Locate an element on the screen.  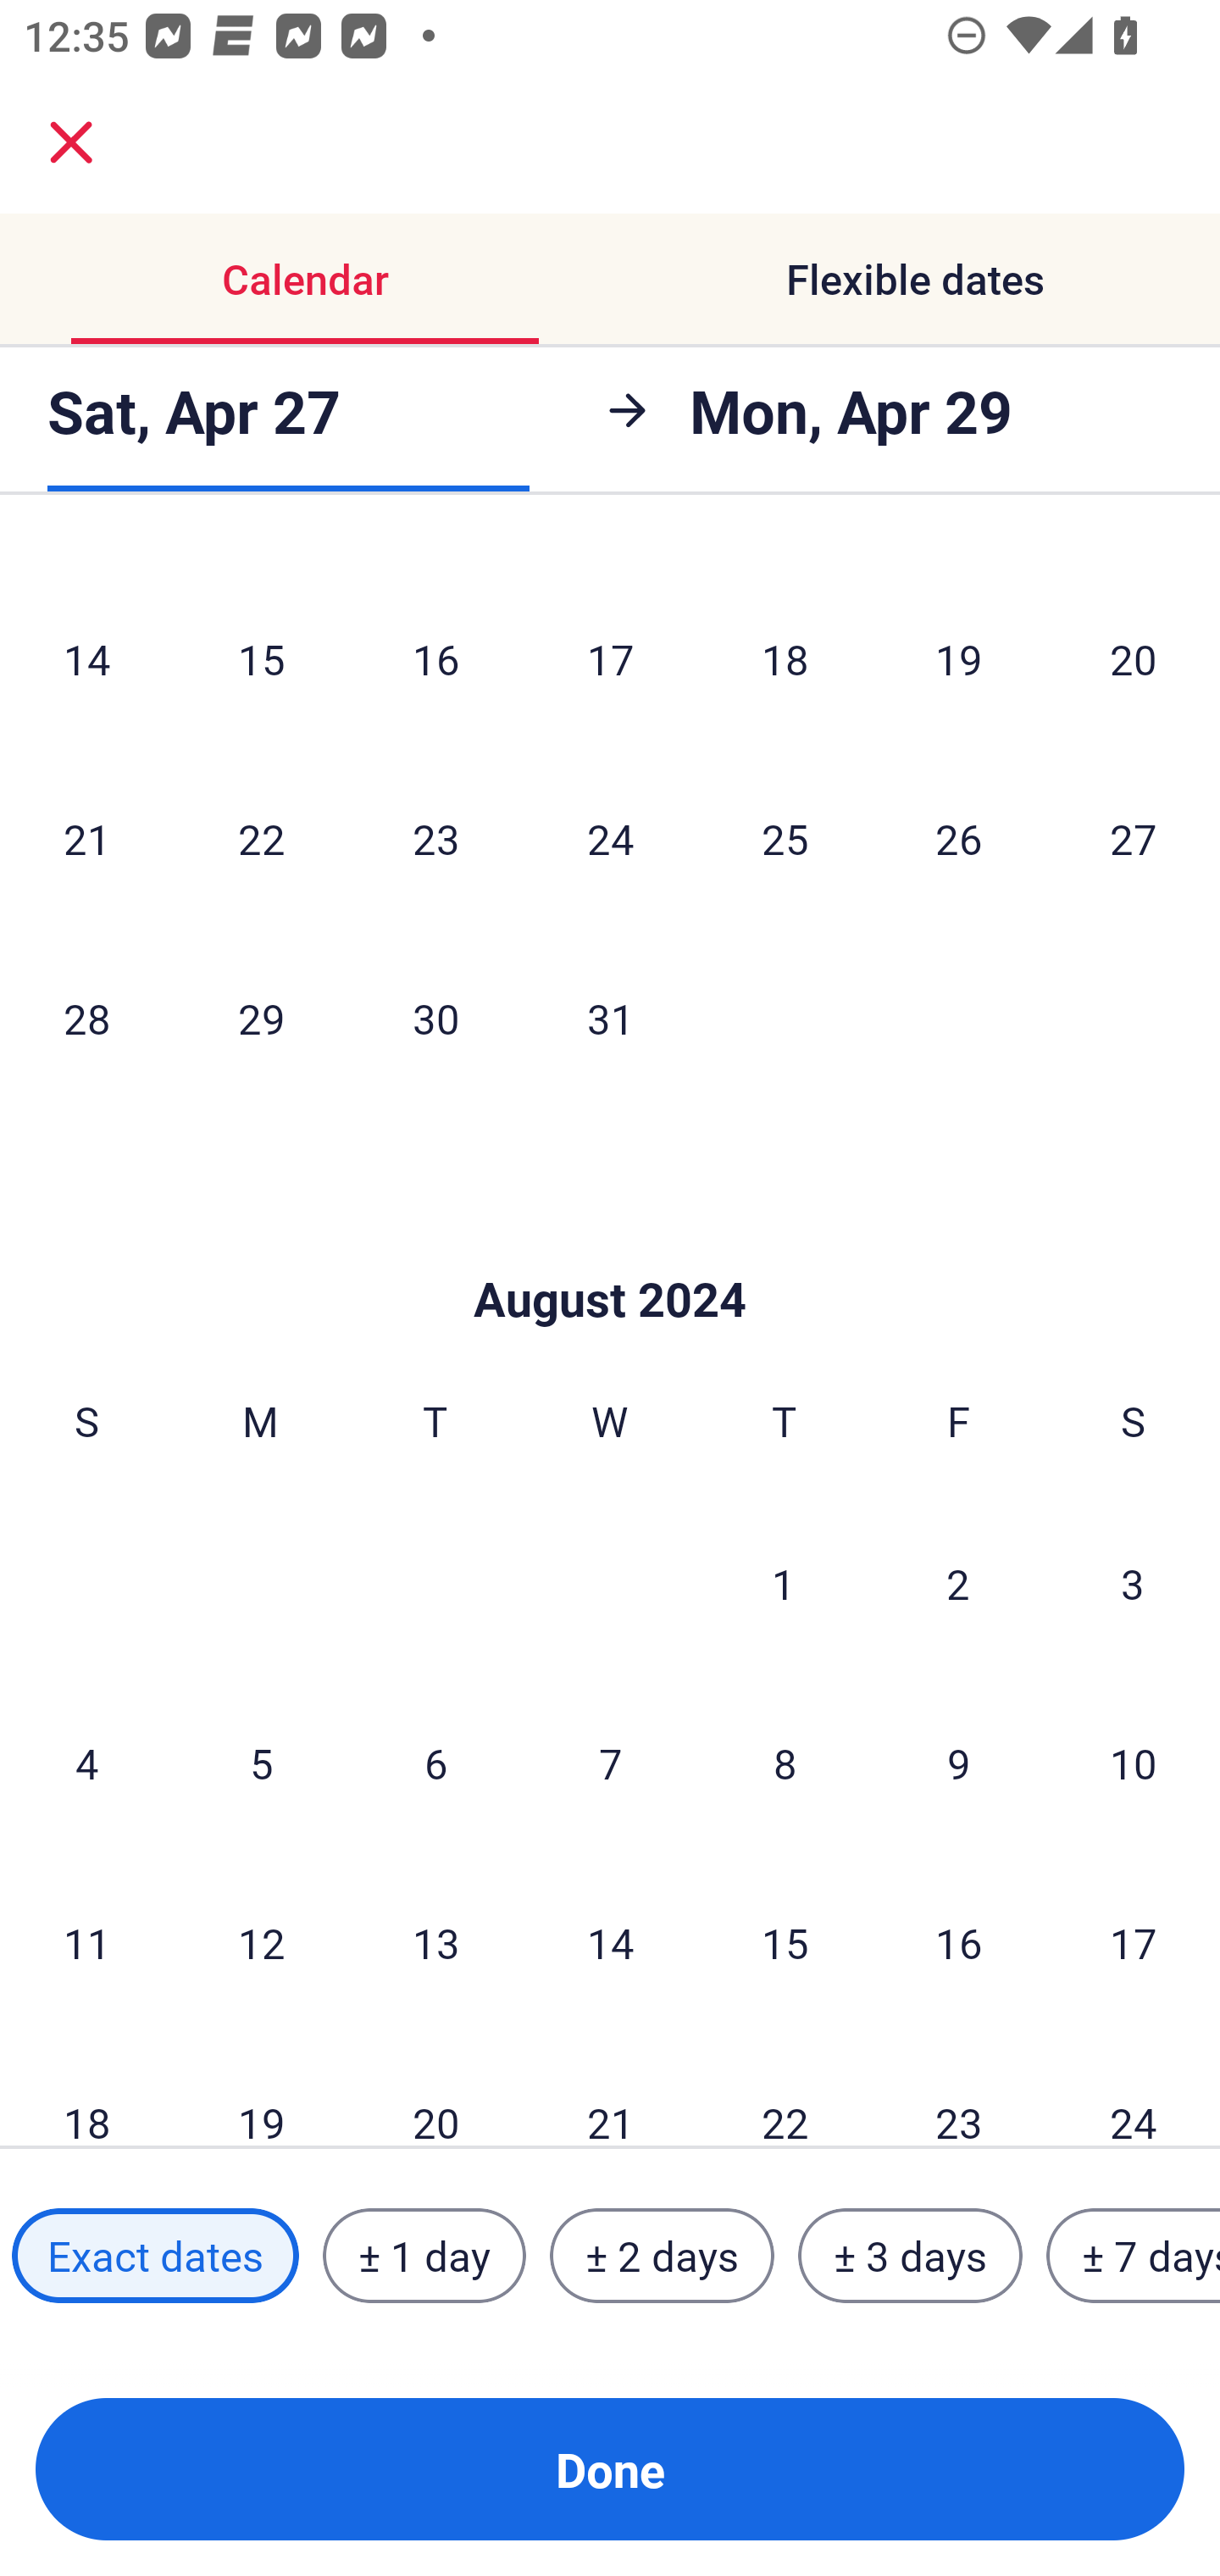
± 7 days is located at coordinates (1134, 2255).